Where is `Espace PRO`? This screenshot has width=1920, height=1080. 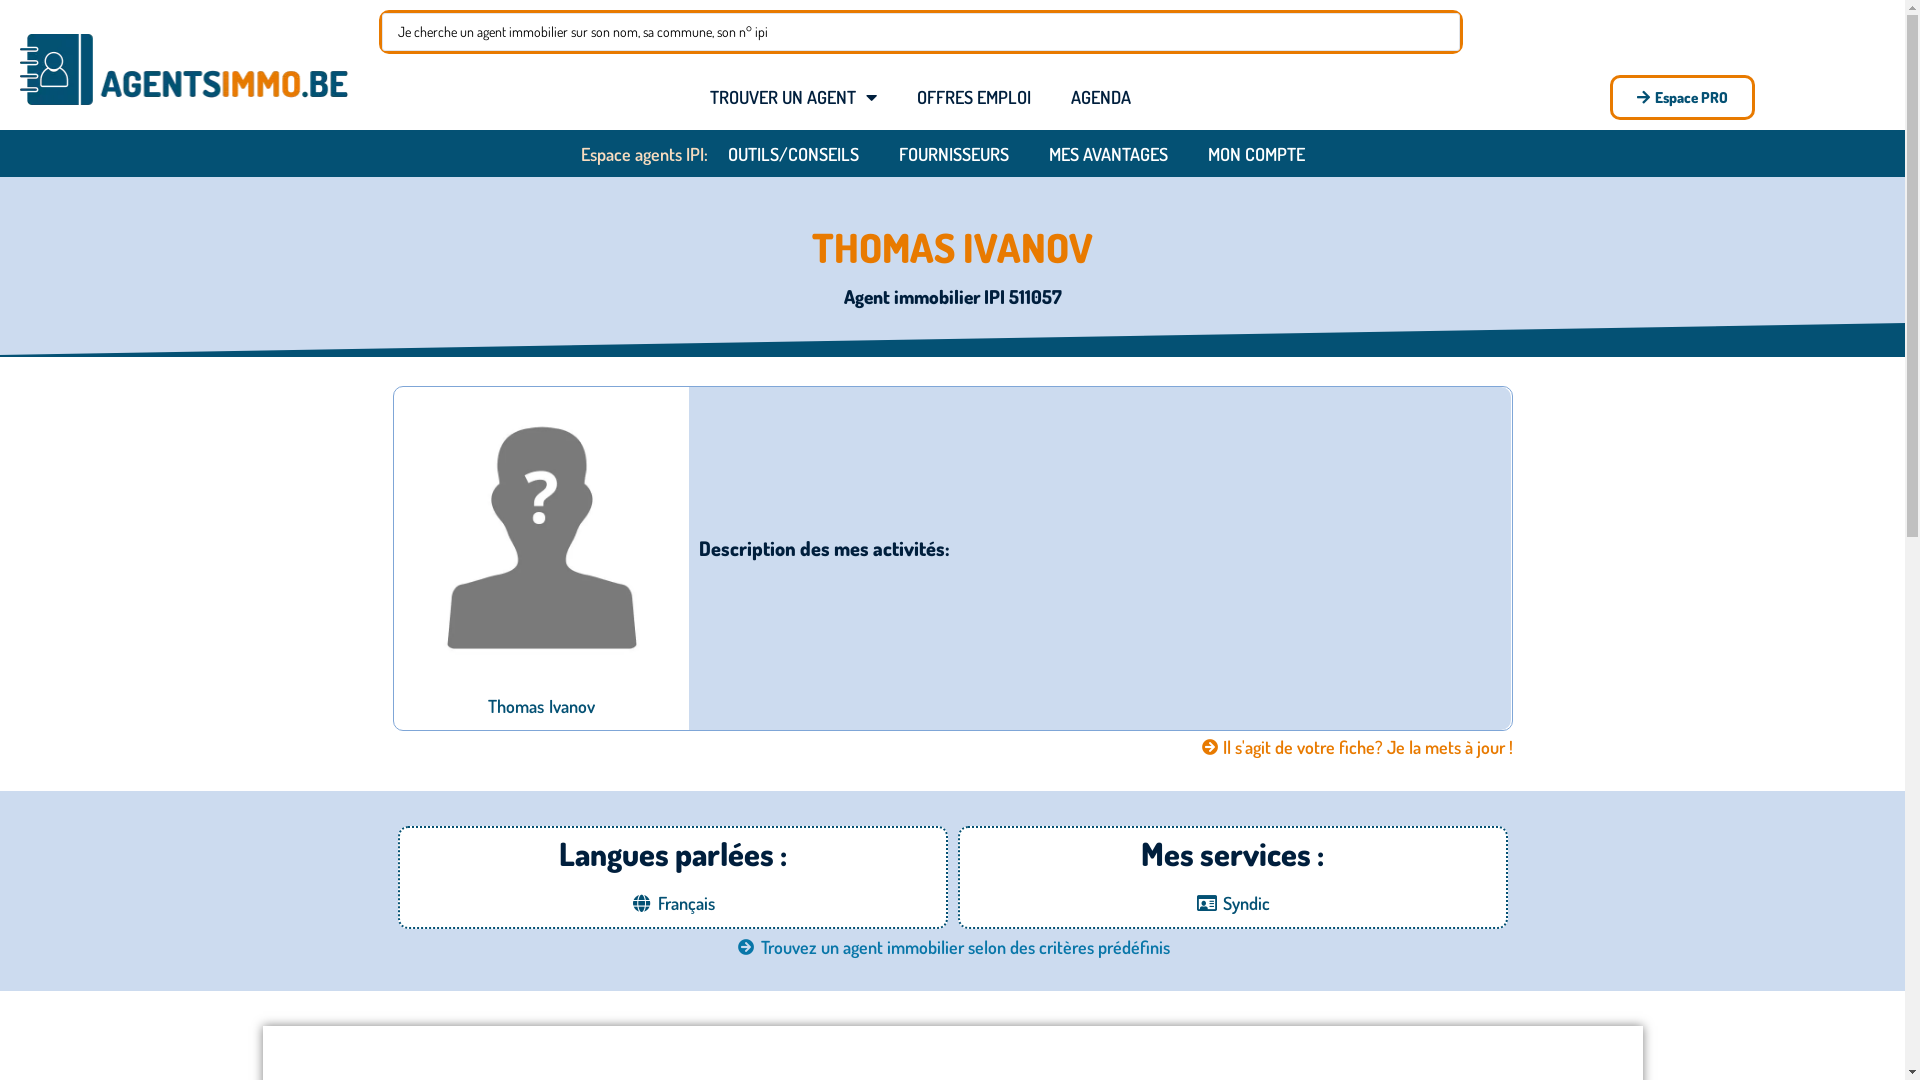 Espace PRO is located at coordinates (1682, 98).